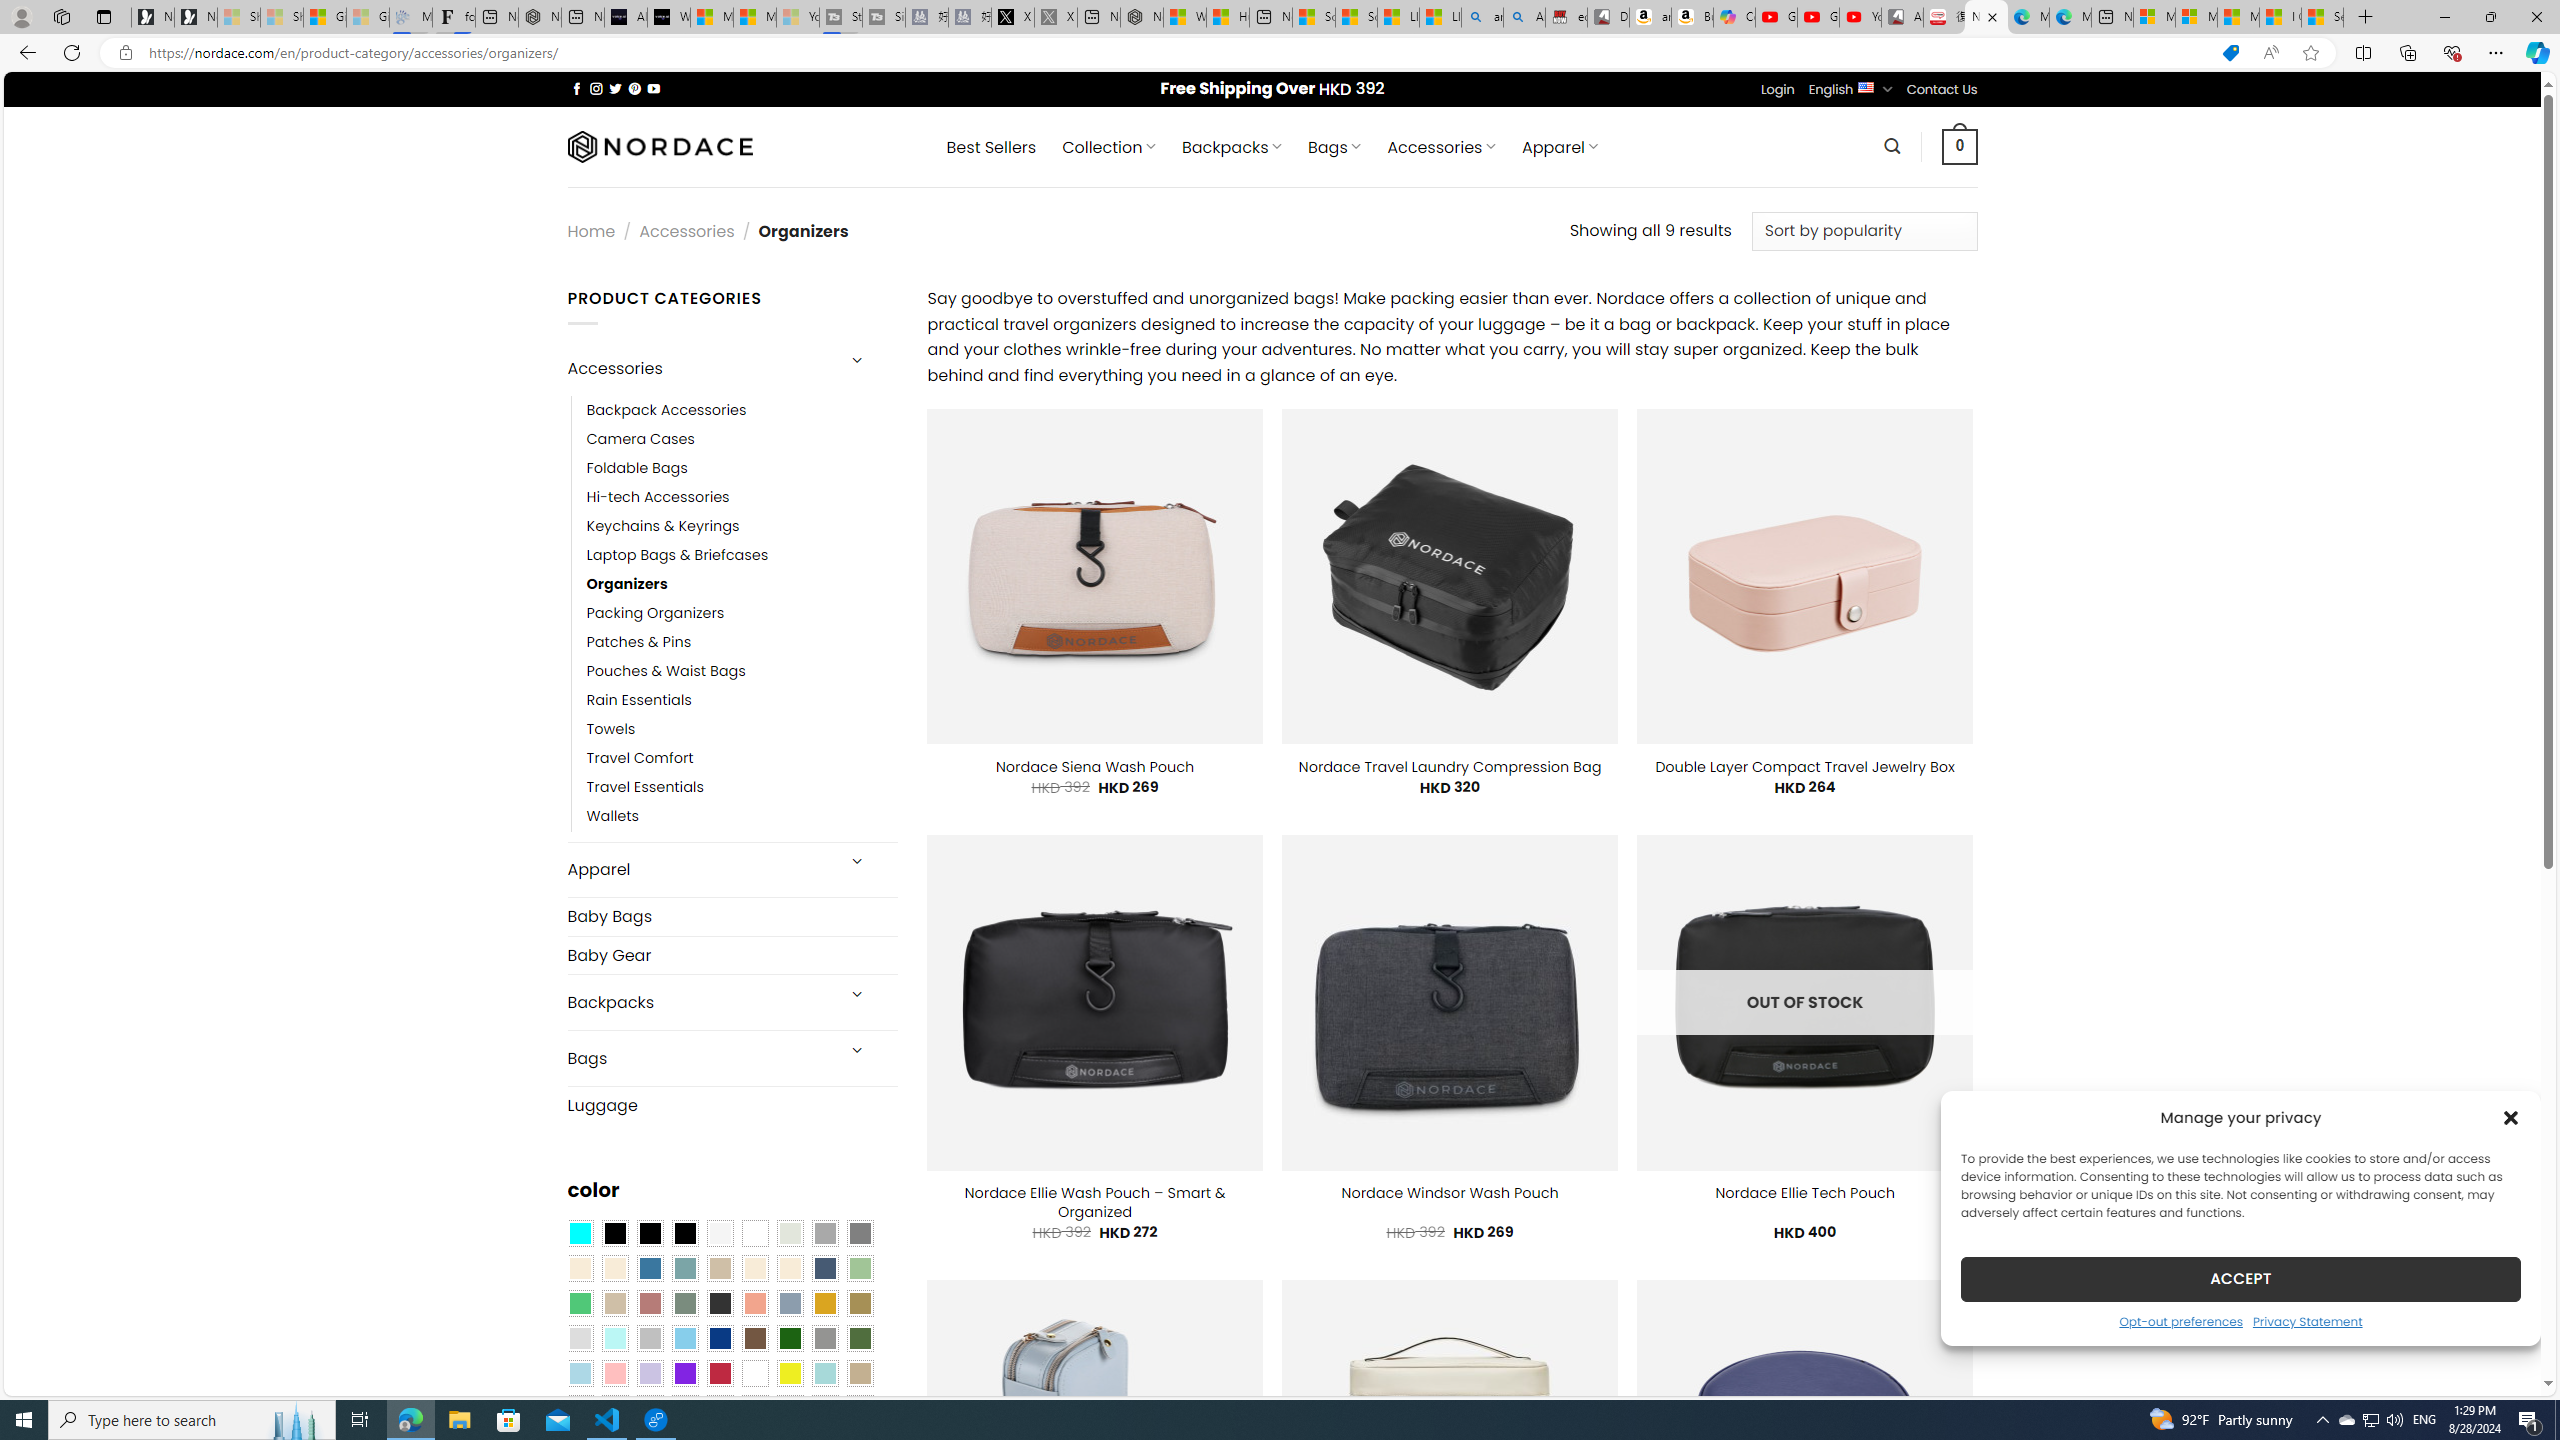 Image resolution: width=2560 pixels, height=1440 pixels. What do you see at coordinates (650, 1339) in the screenshot?
I see `Silver` at bounding box center [650, 1339].